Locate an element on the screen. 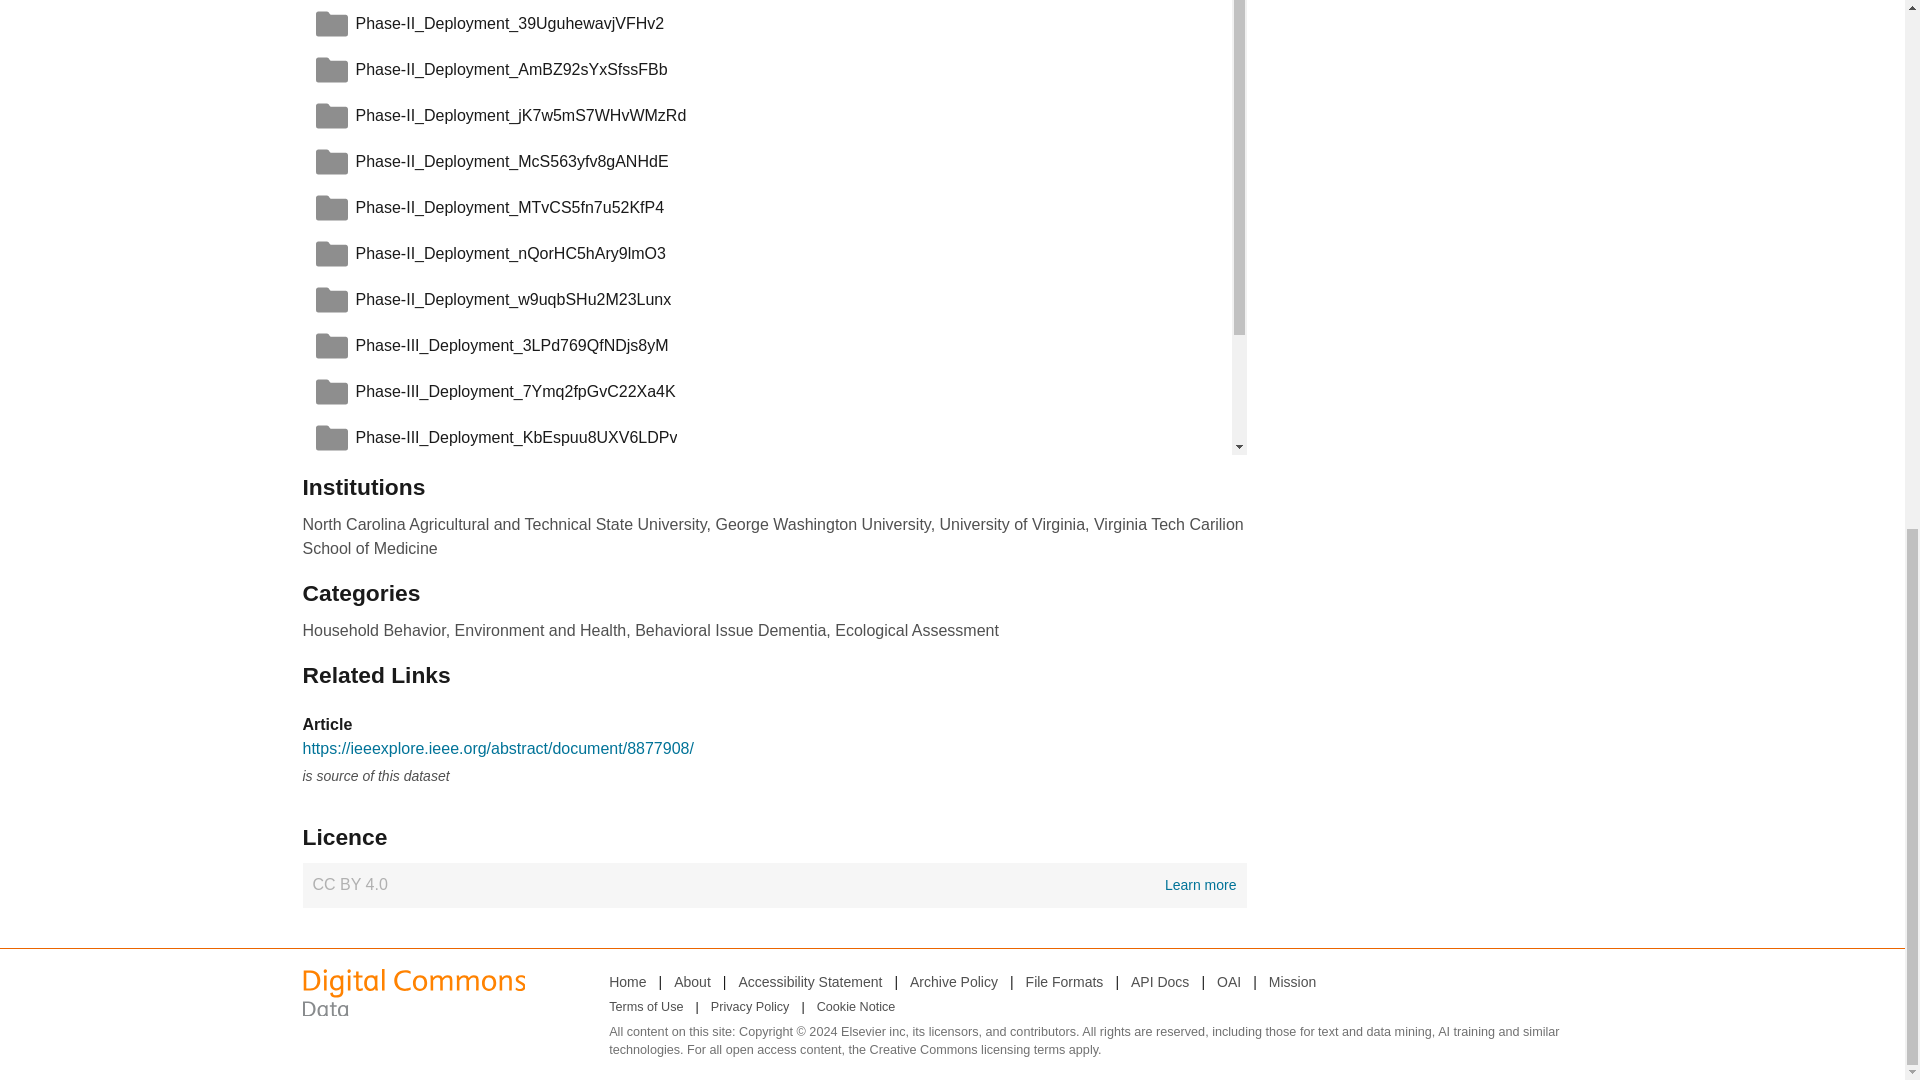 This screenshot has width=1920, height=1080. About is located at coordinates (774, 884).